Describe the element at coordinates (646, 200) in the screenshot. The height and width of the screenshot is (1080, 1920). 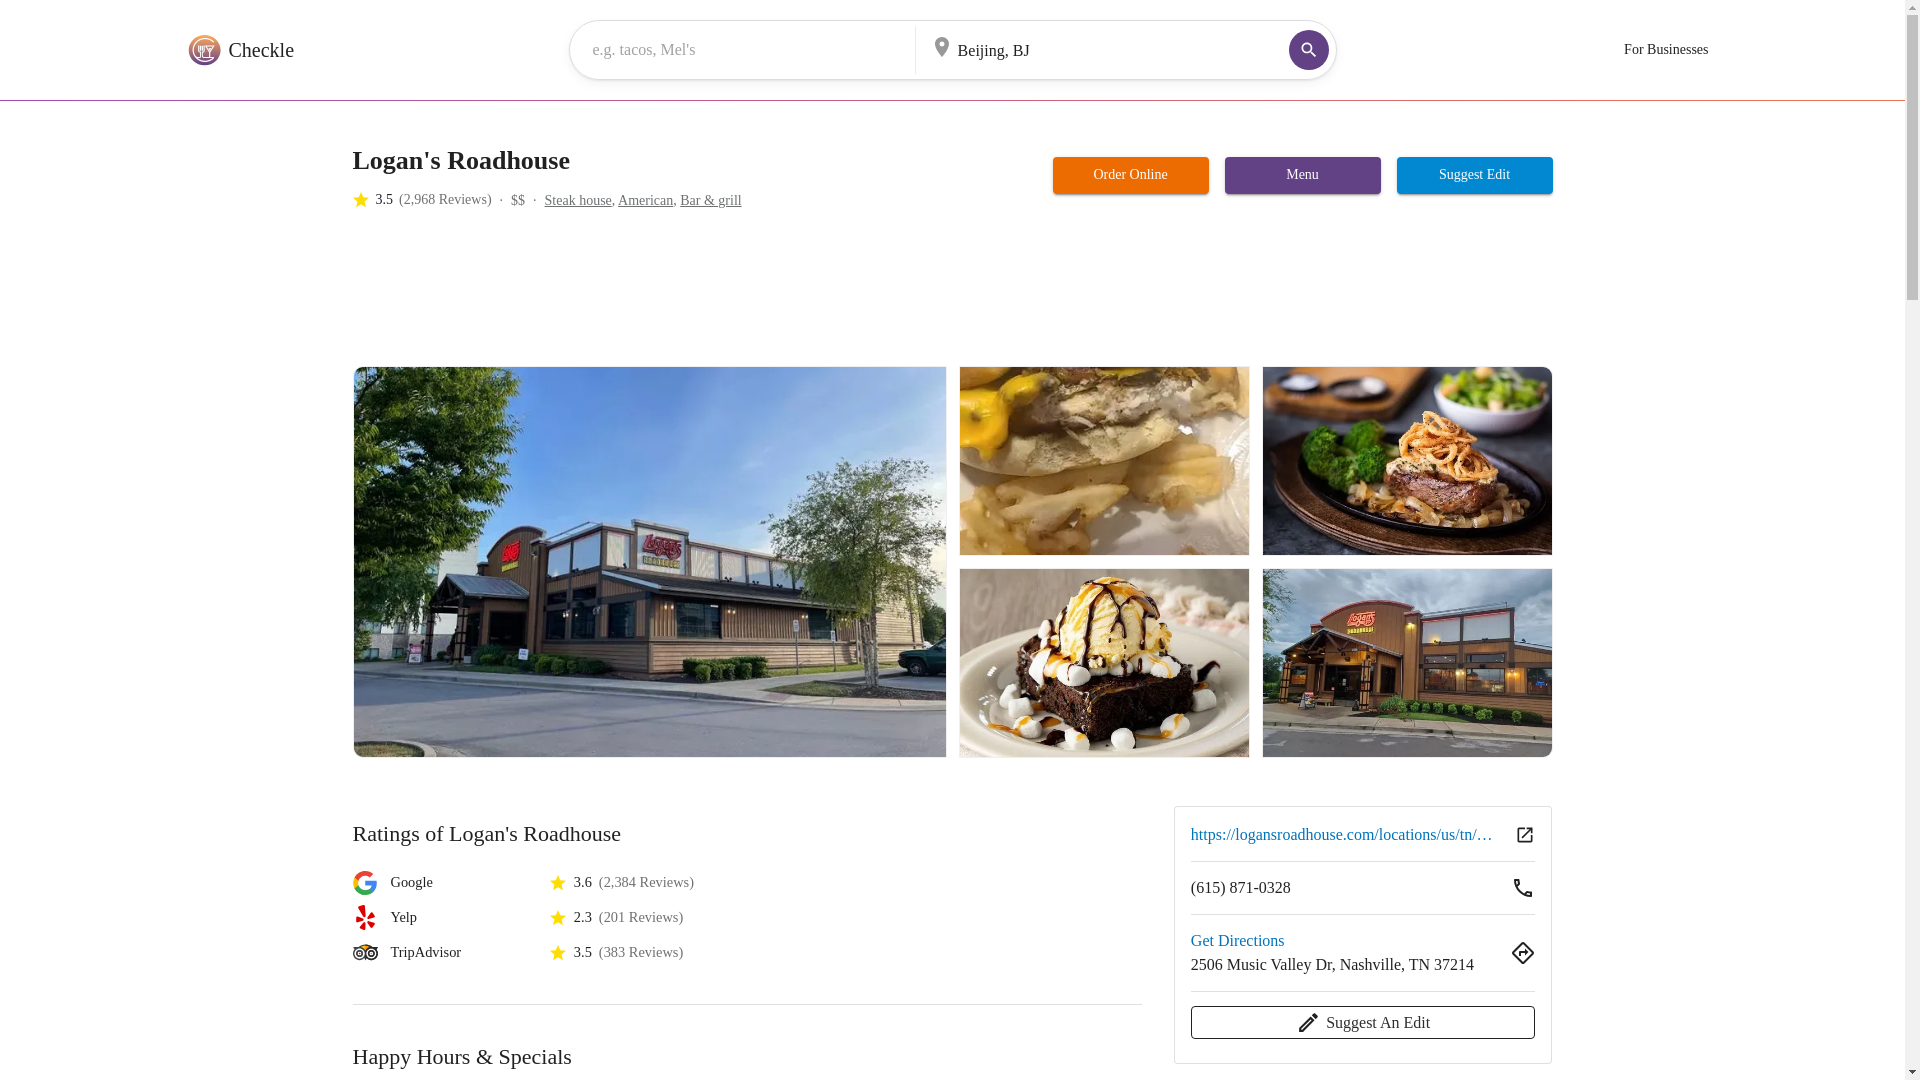
I see `American` at that location.